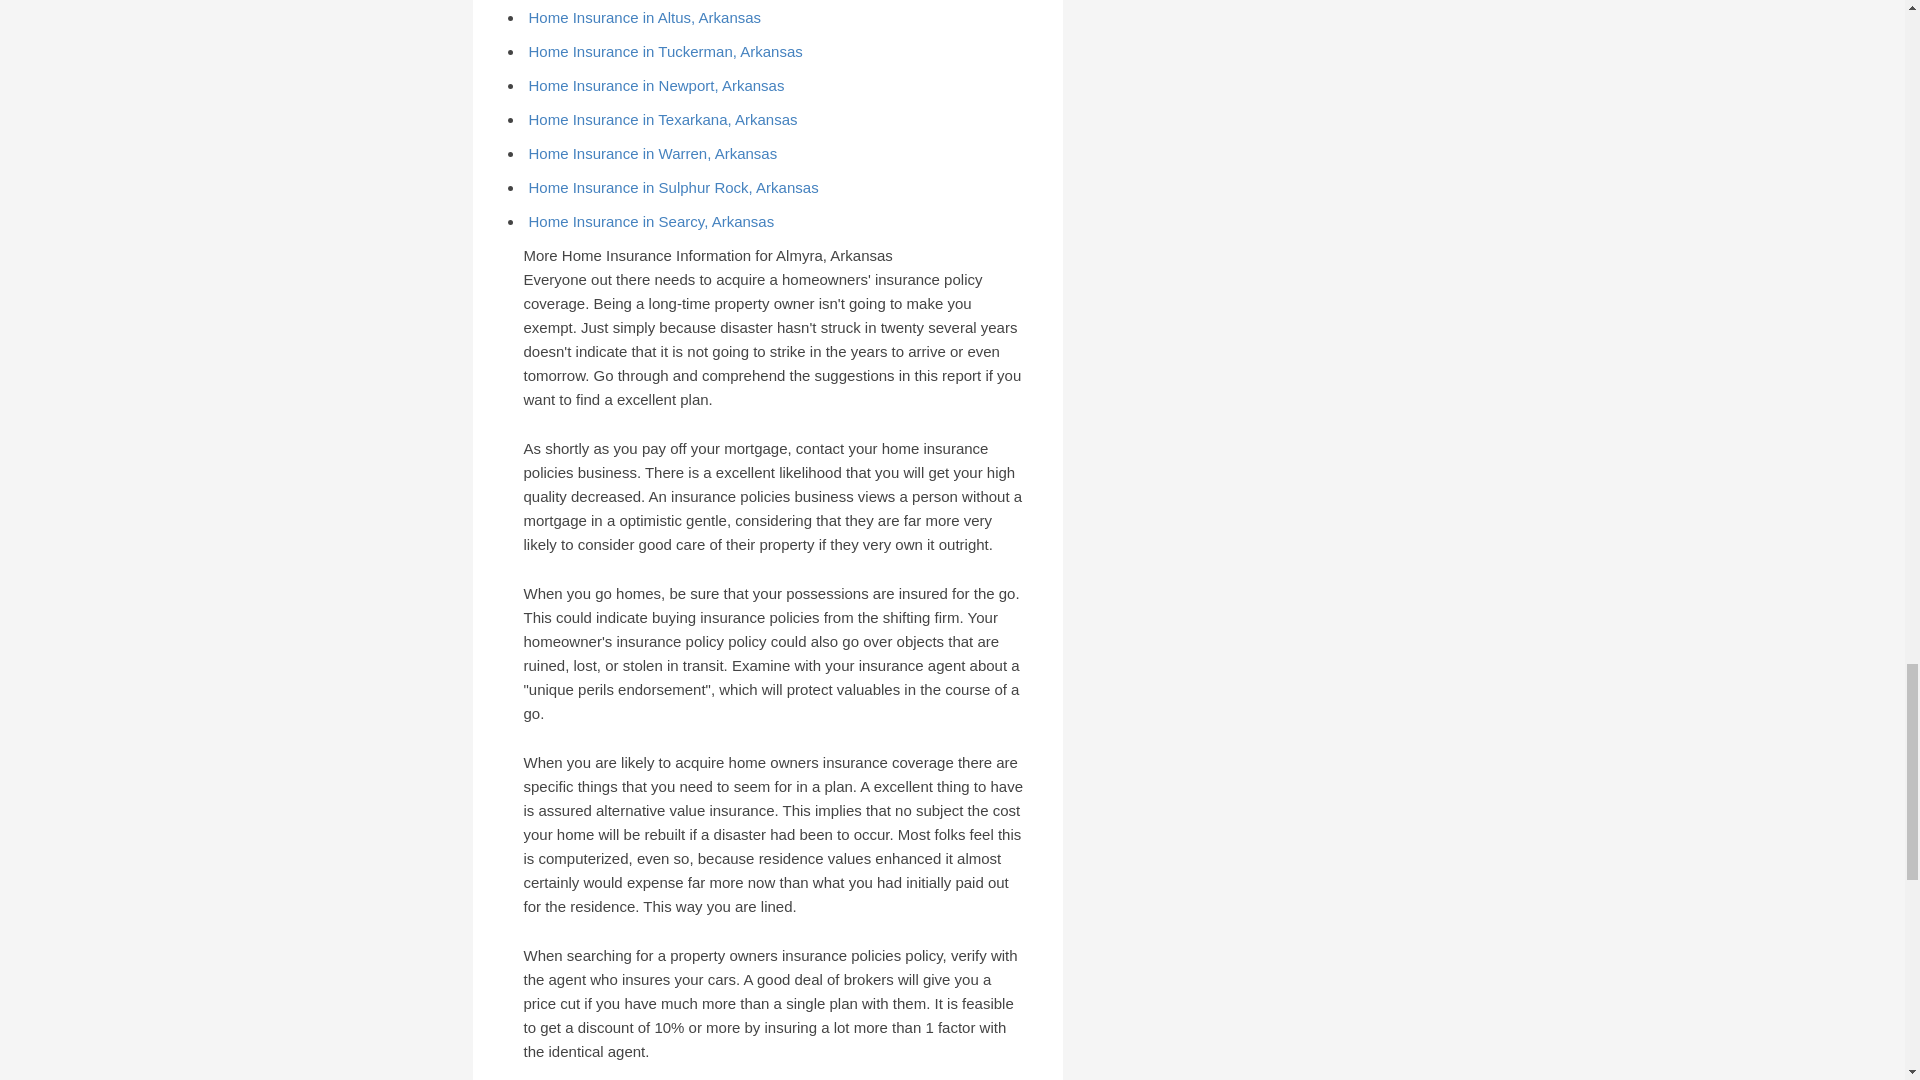 This screenshot has height=1080, width=1920. Describe the element at coordinates (700, 260) in the screenshot. I see `More Home Insurance Information for Almyra, Arkansas` at that location.